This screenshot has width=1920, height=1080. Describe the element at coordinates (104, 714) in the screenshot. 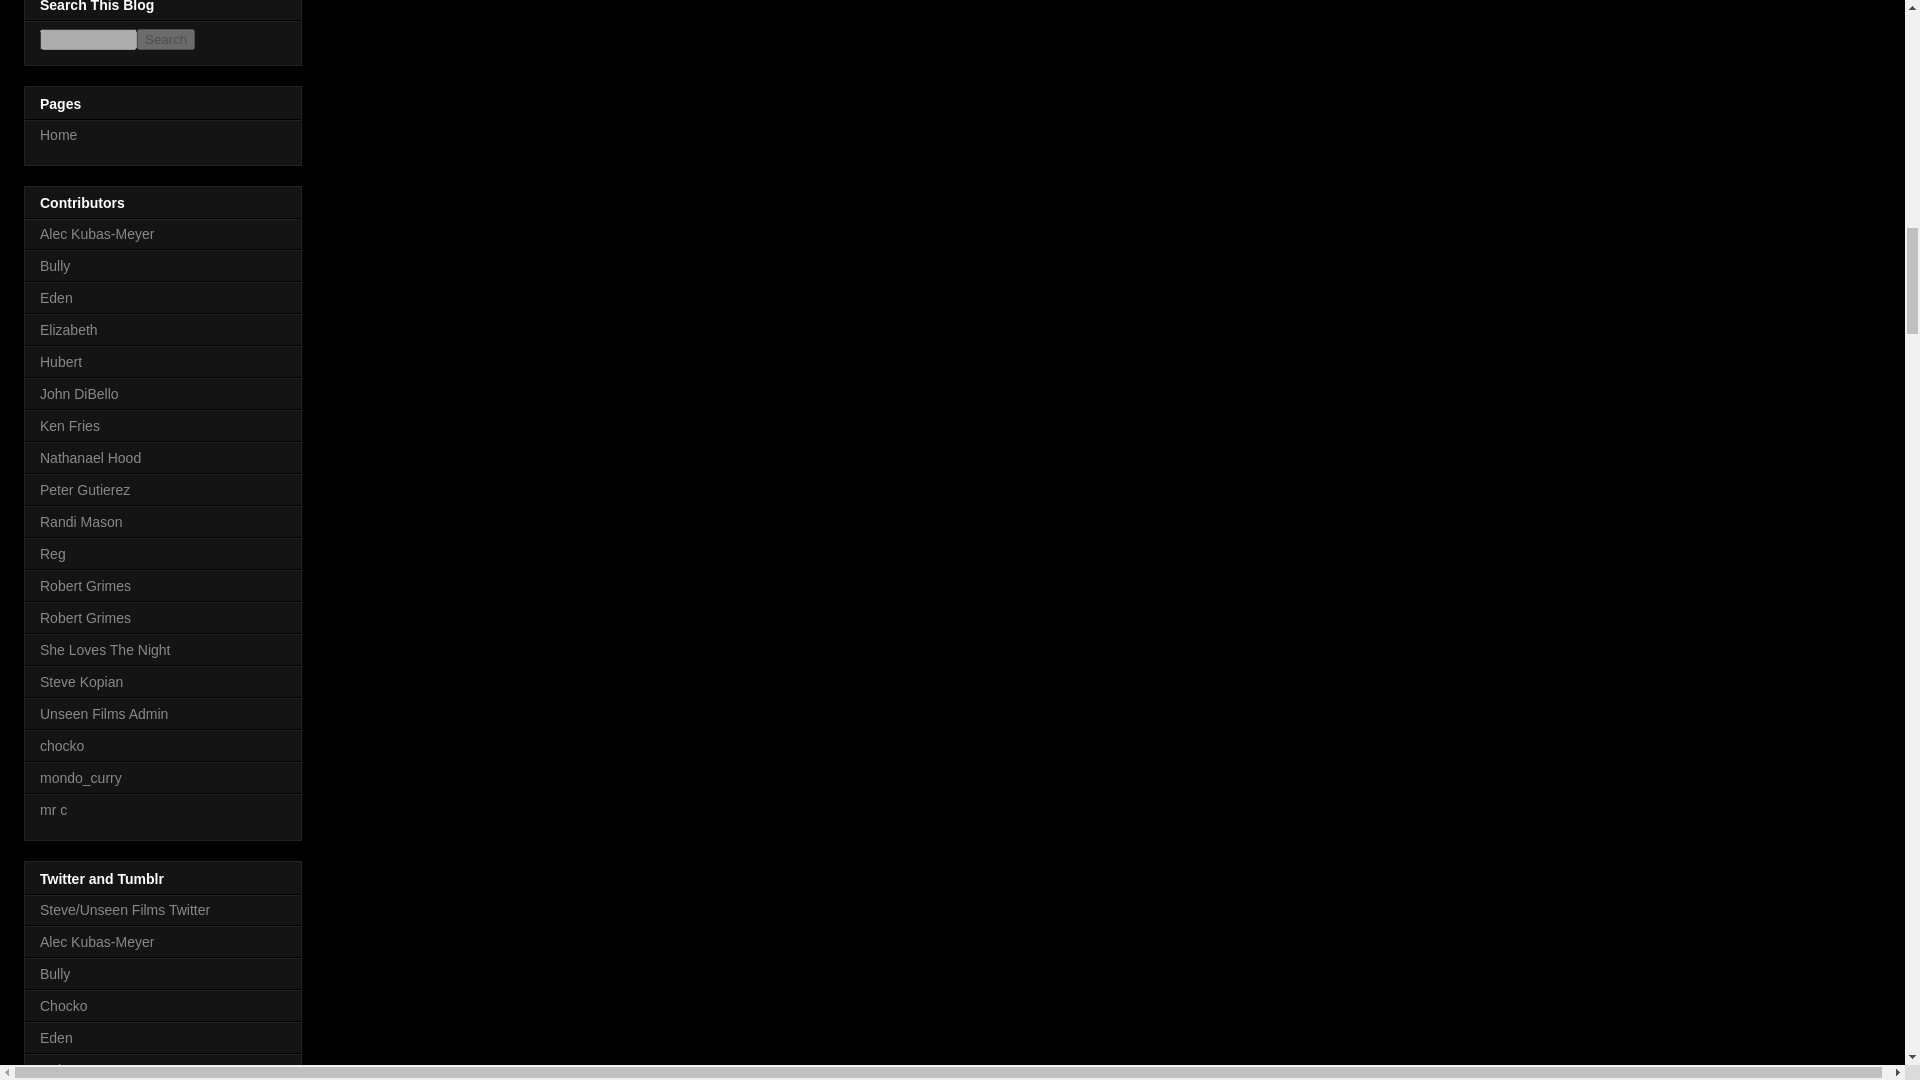

I see `Unseen Films Admin` at that location.